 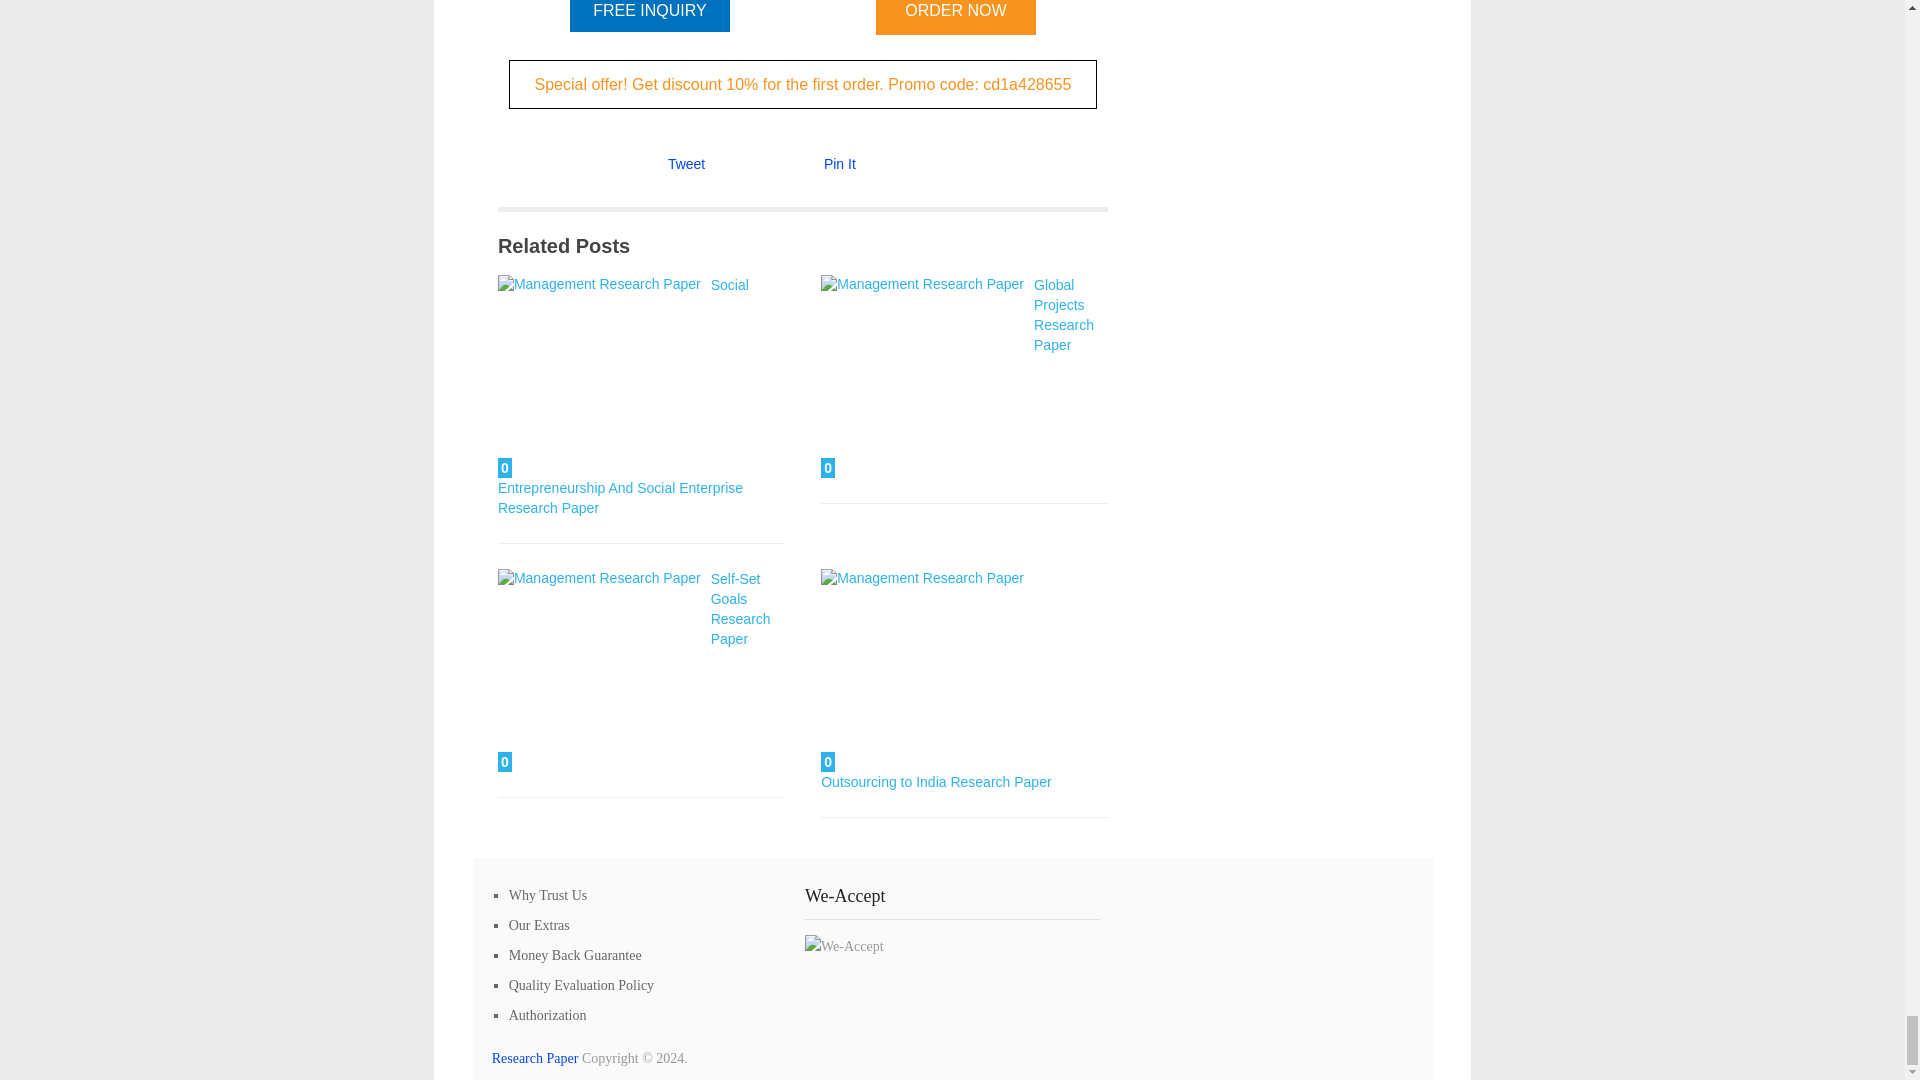 I want to click on Social Entrepreneurship And Social Enterprise Research Paper, so click(x=622, y=396).